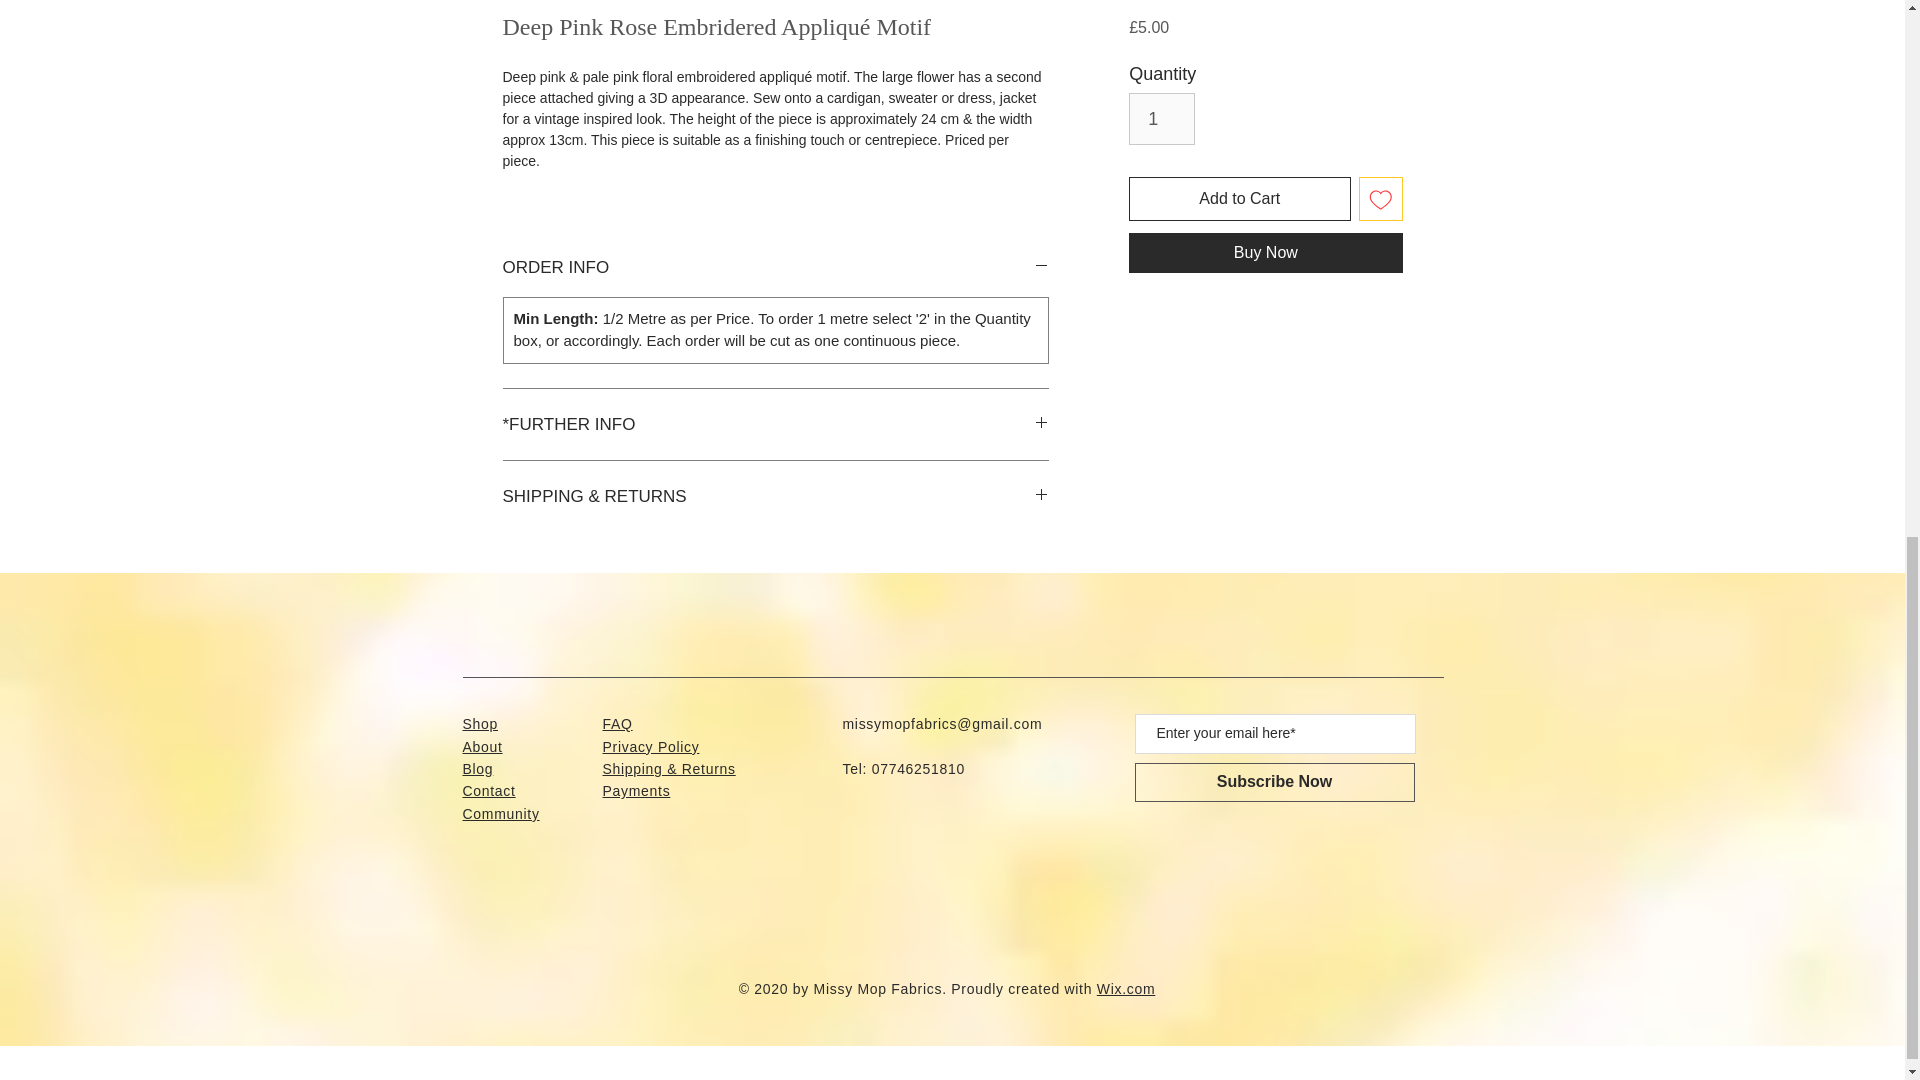 This screenshot has width=1920, height=1080. I want to click on Community, so click(500, 813).